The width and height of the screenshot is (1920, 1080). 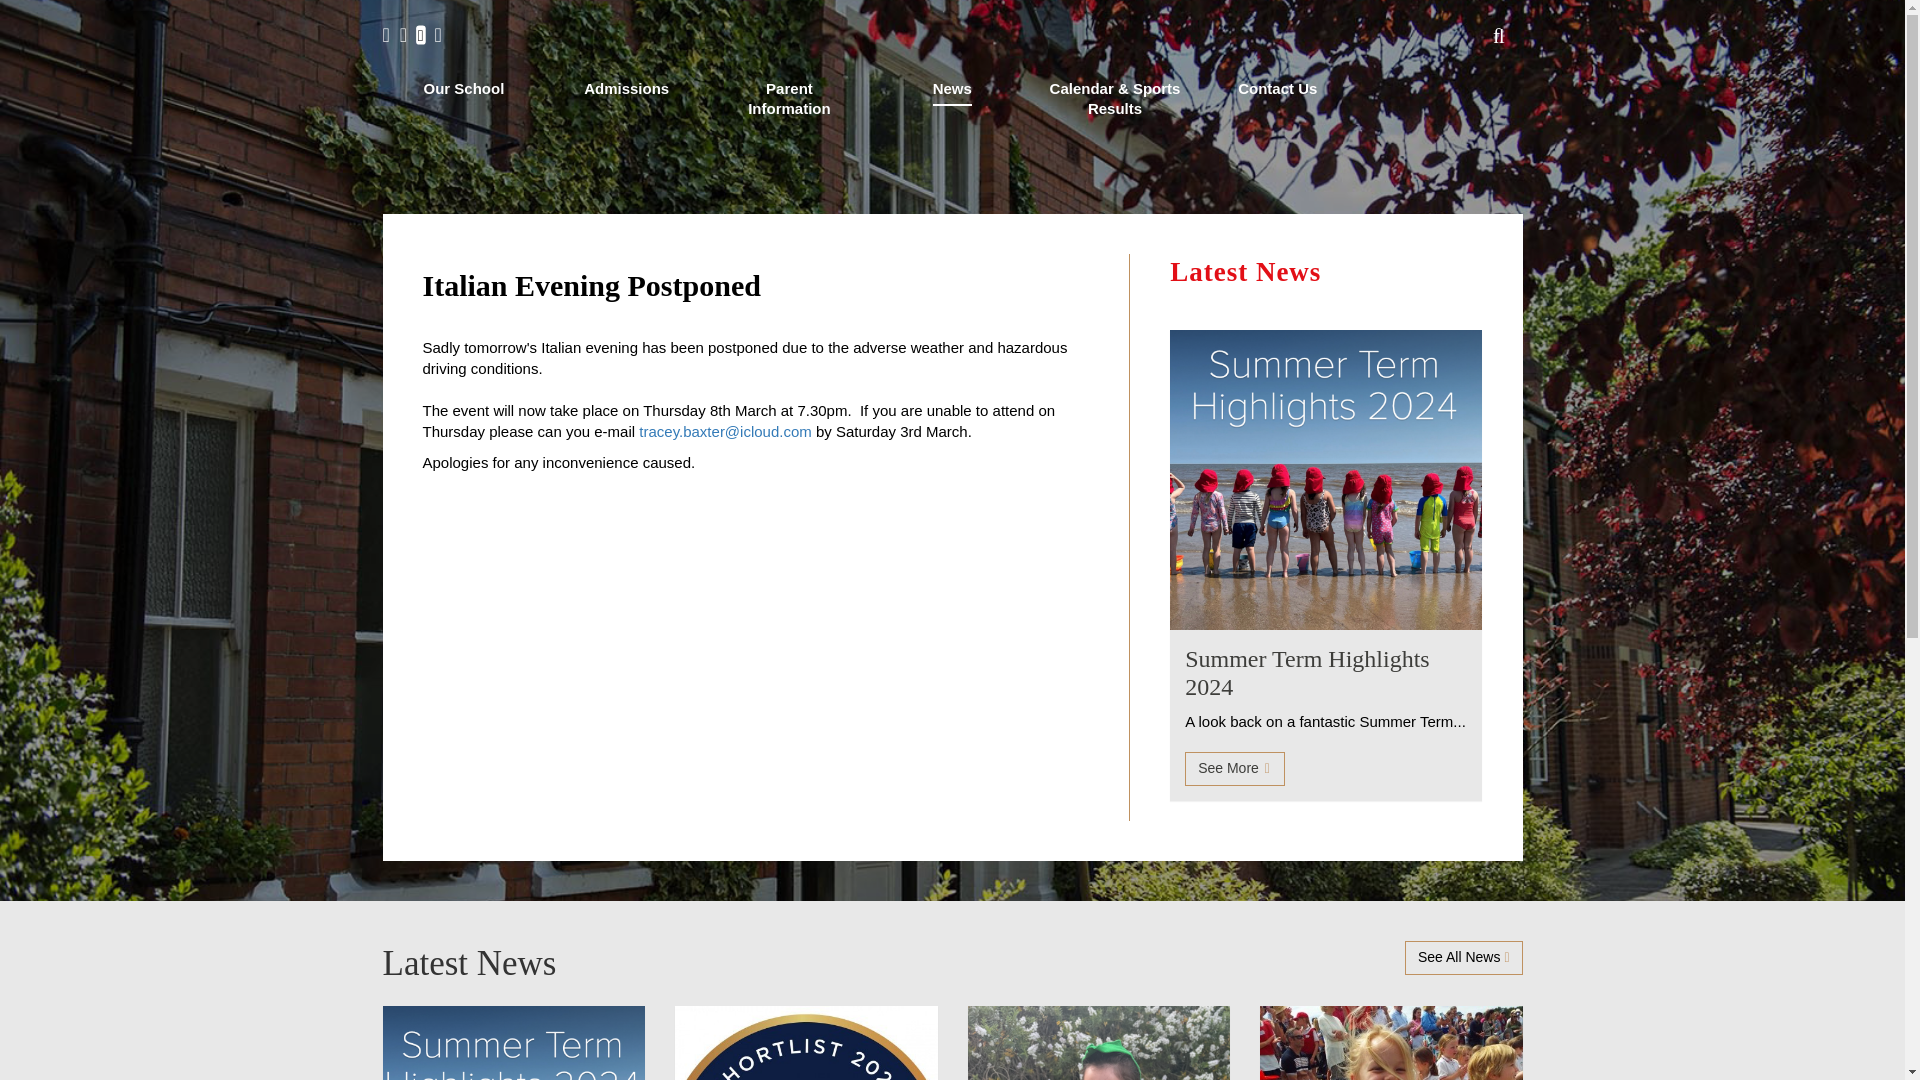 What do you see at coordinates (626, 88) in the screenshot?
I see `Admissions` at bounding box center [626, 88].